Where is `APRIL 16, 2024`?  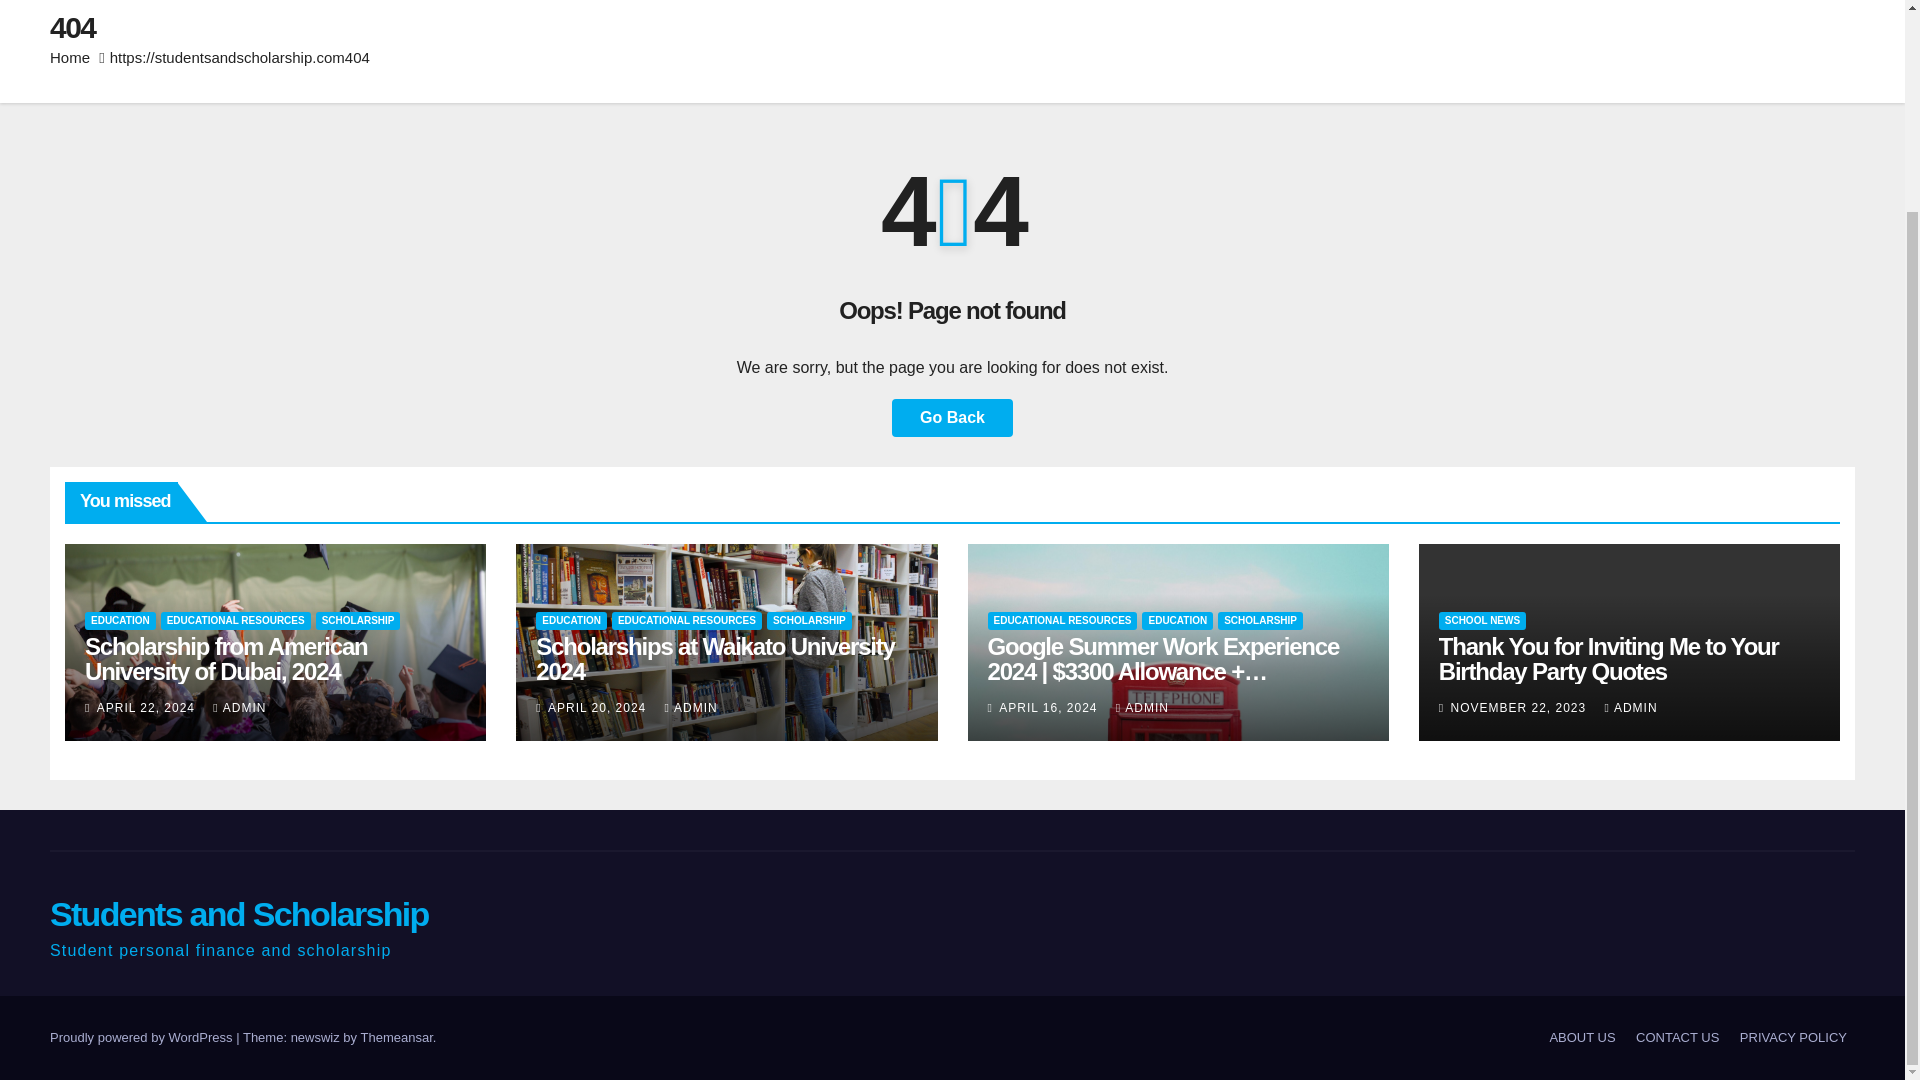
APRIL 16, 2024 is located at coordinates (1050, 707).